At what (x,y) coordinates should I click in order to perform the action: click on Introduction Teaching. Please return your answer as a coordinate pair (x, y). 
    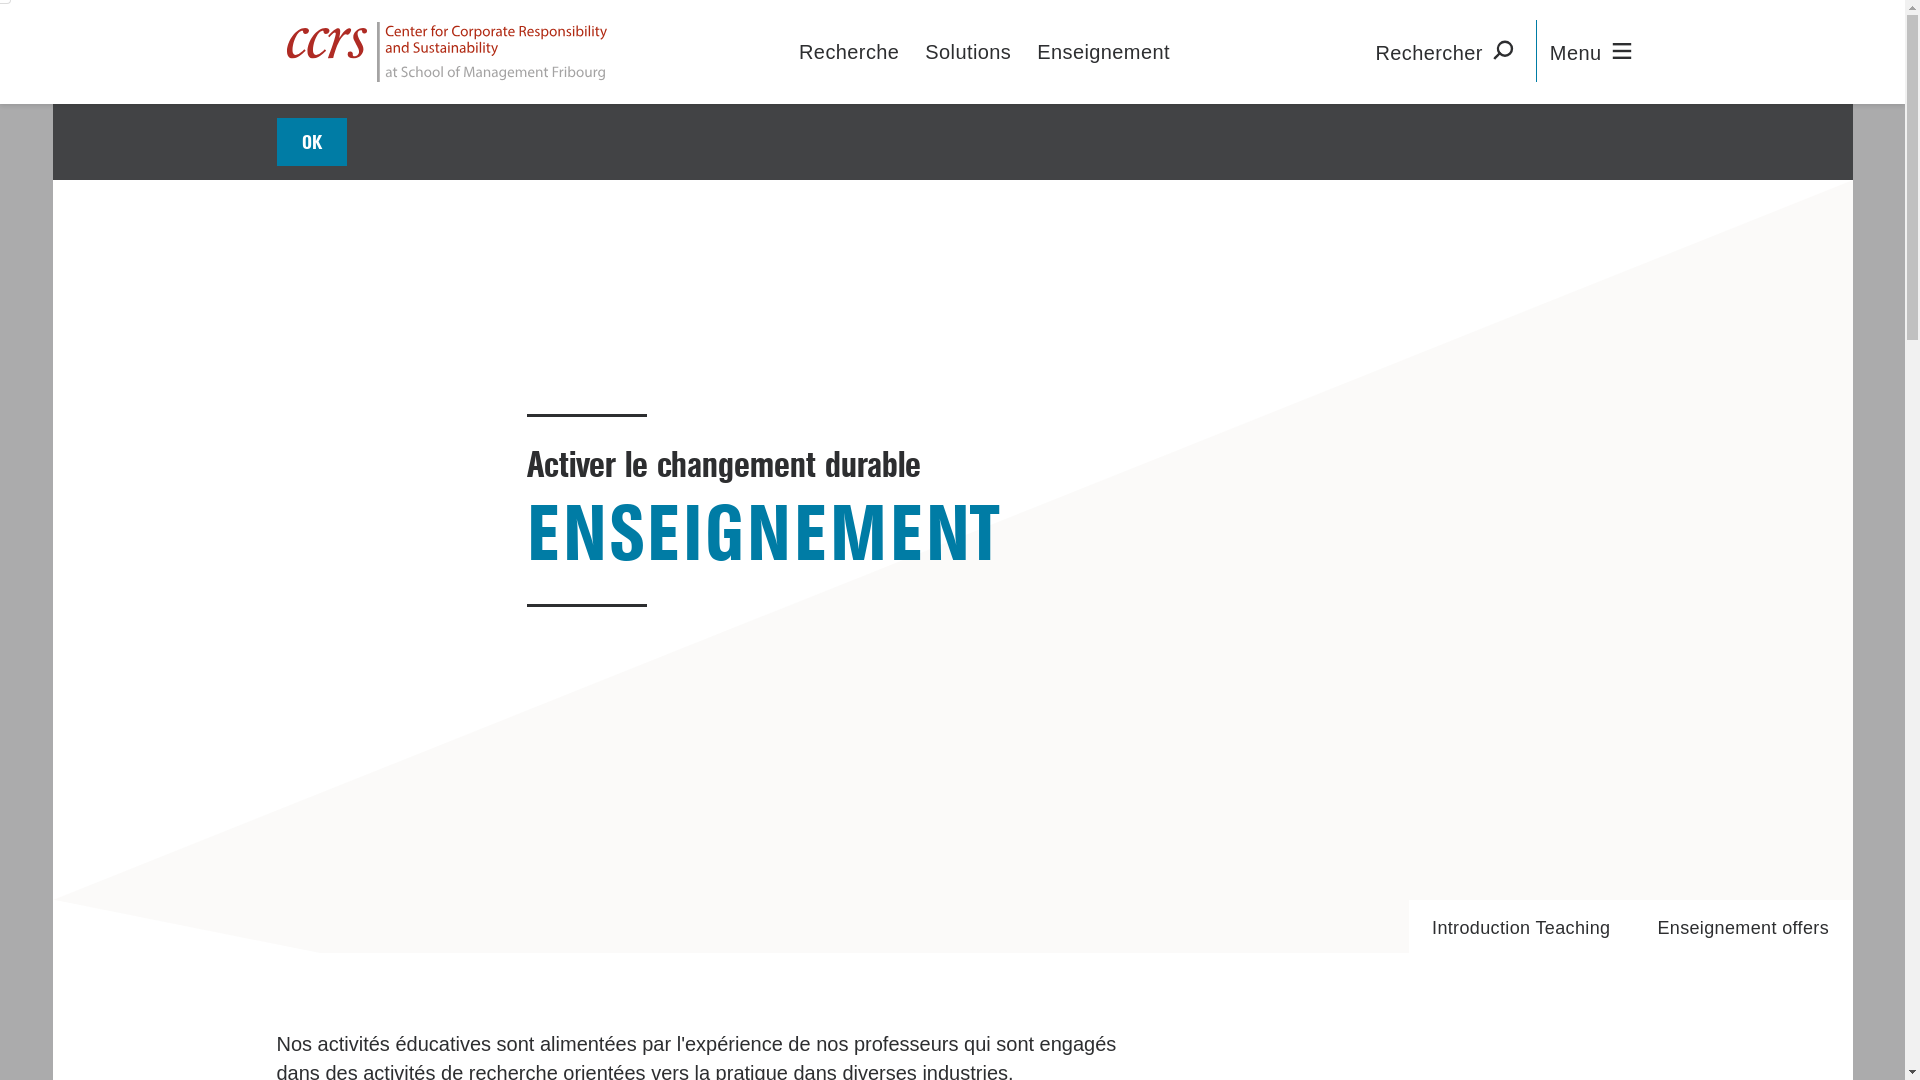
    Looking at the image, I should click on (1522, 926).